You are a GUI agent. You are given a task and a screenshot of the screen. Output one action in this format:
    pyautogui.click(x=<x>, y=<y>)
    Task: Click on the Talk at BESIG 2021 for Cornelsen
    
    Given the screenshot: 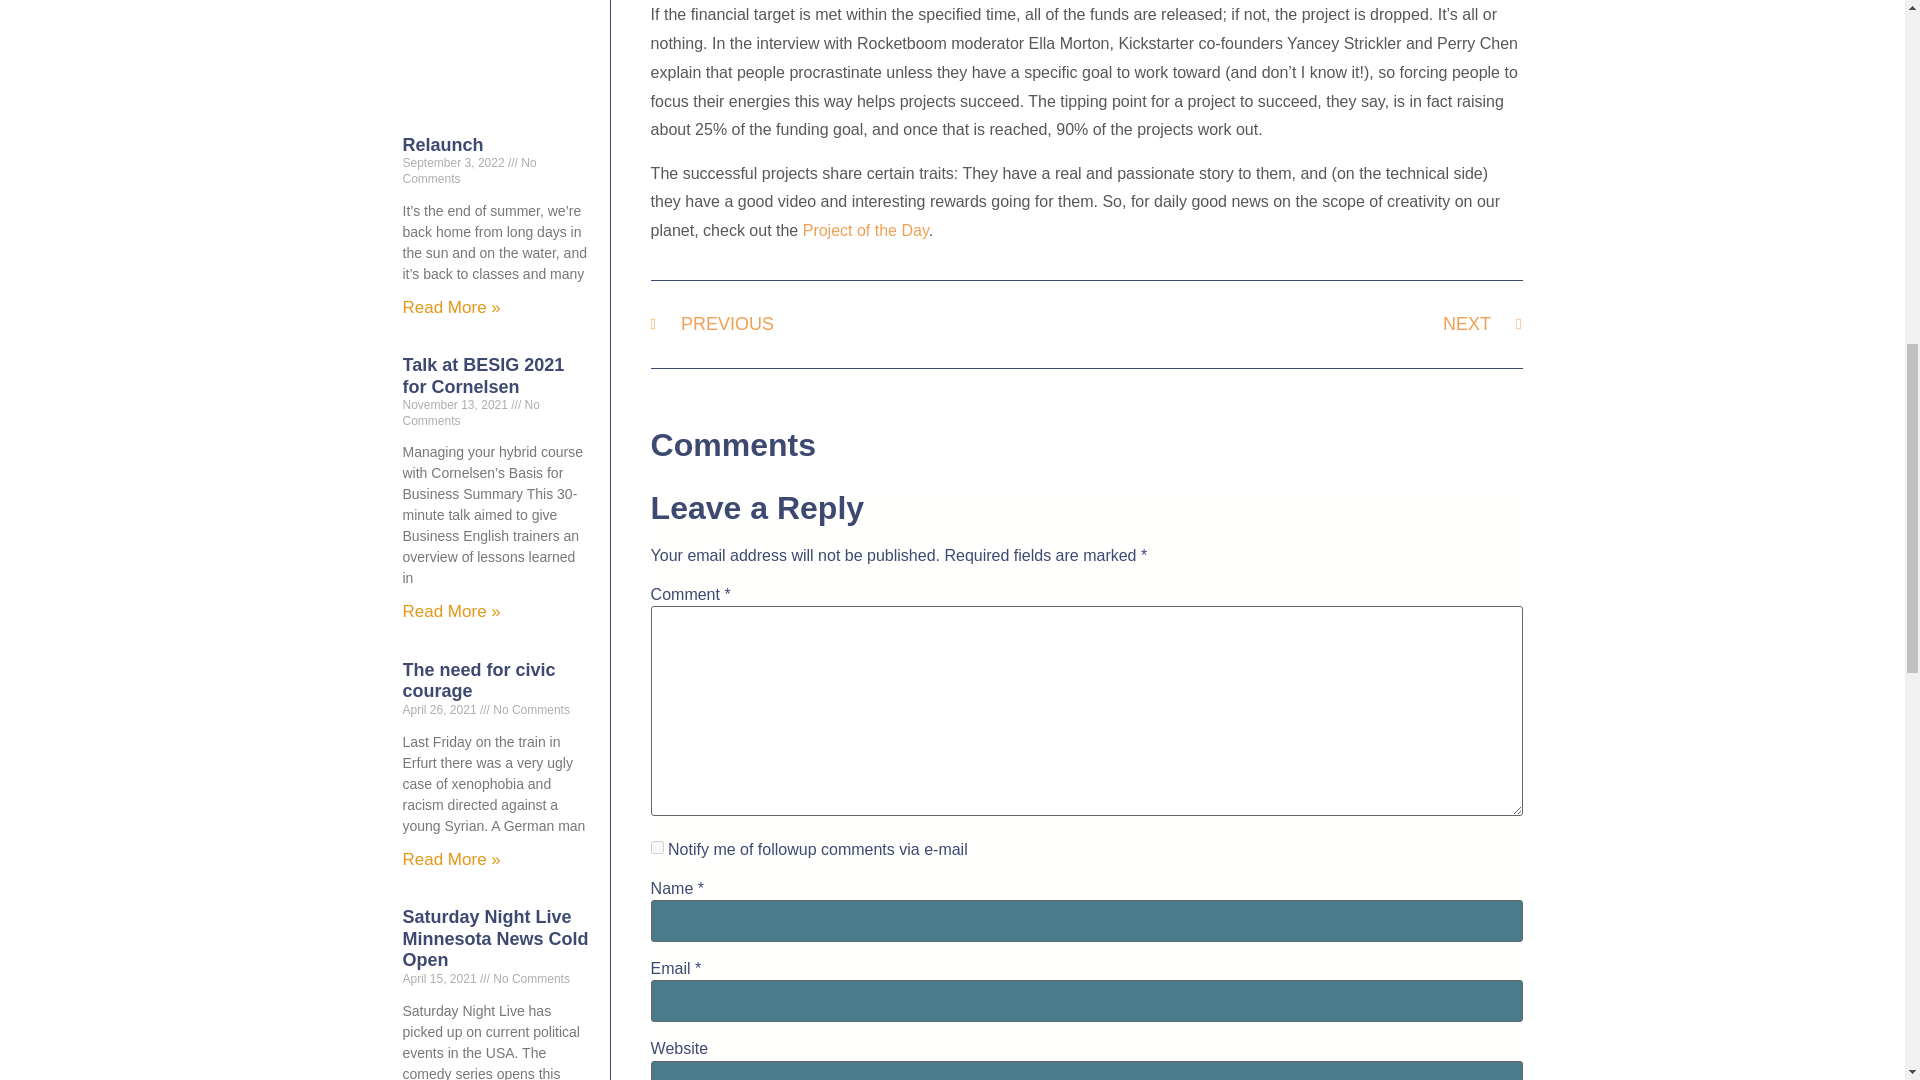 What is the action you would take?
    pyautogui.click(x=482, y=376)
    